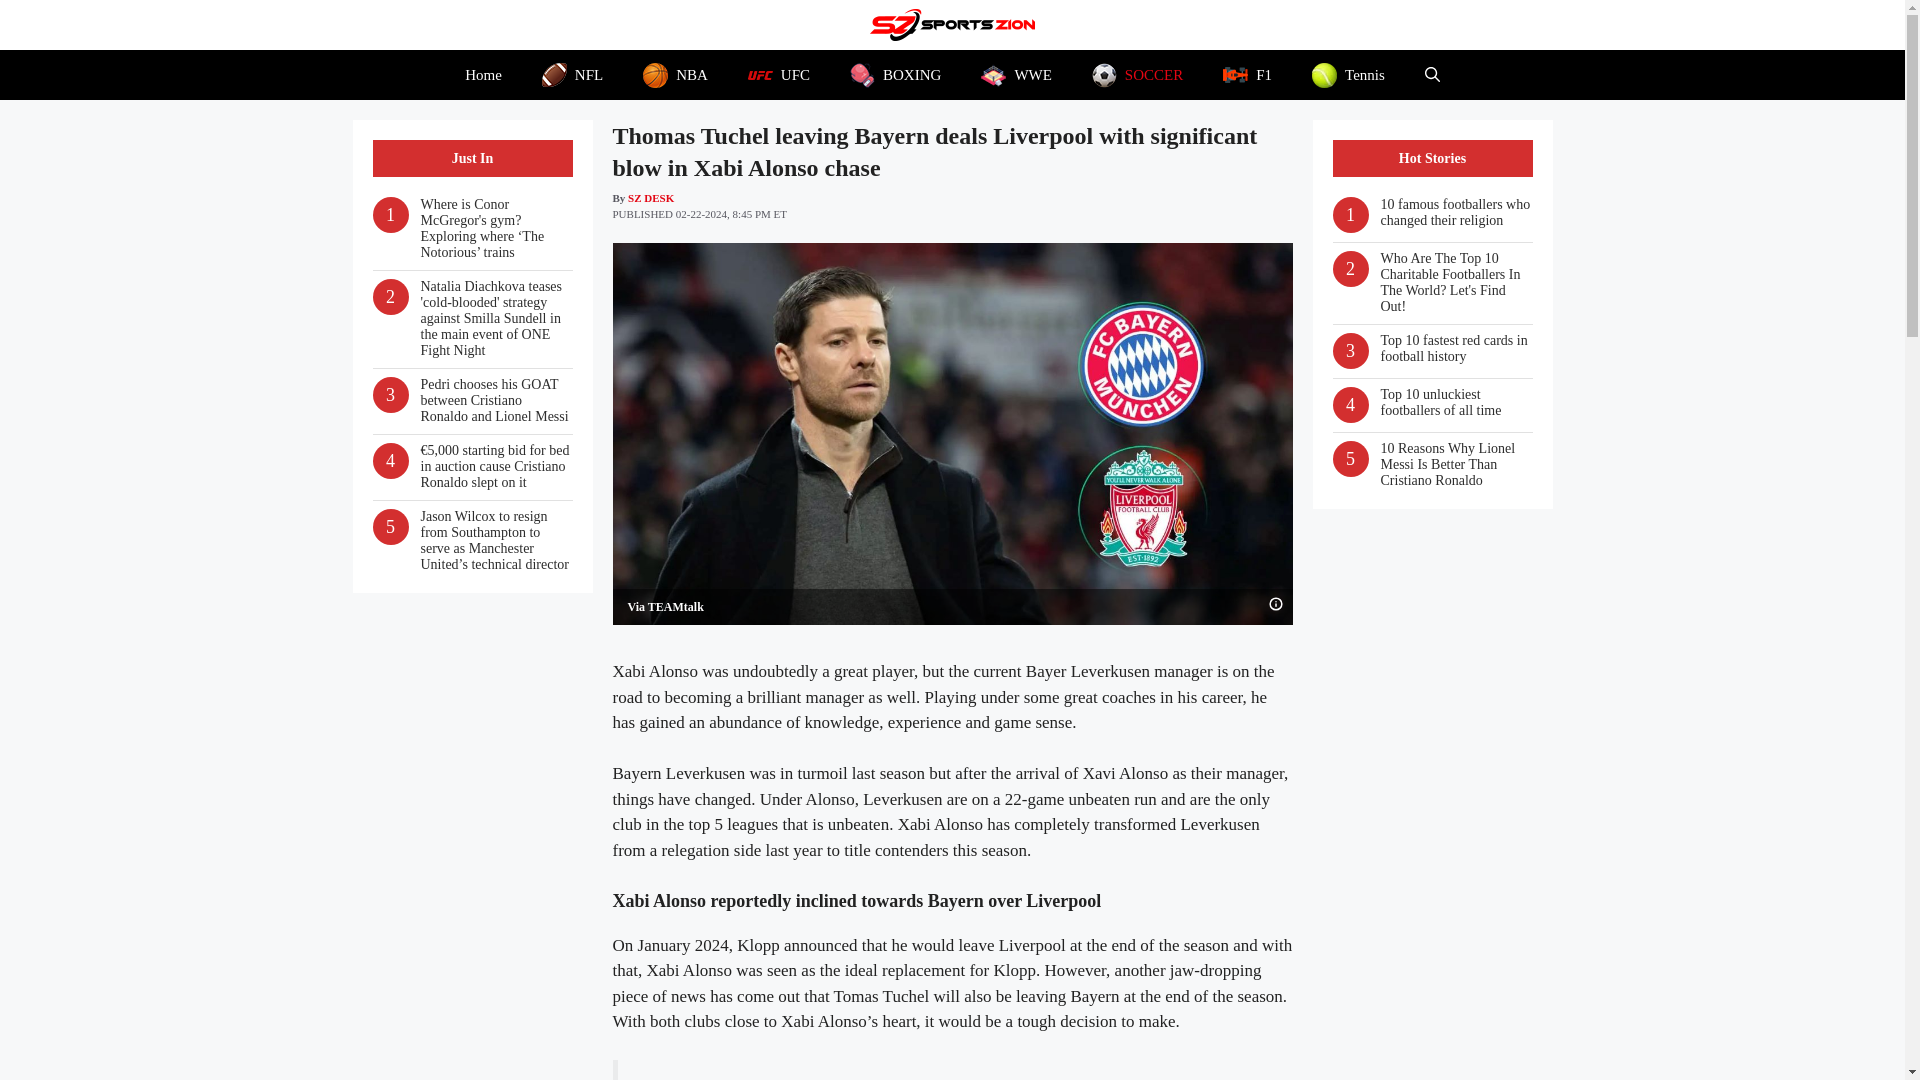 The image size is (1920, 1080). What do you see at coordinates (674, 74) in the screenshot?
I see `NBA` at bounding box center [674, 74].